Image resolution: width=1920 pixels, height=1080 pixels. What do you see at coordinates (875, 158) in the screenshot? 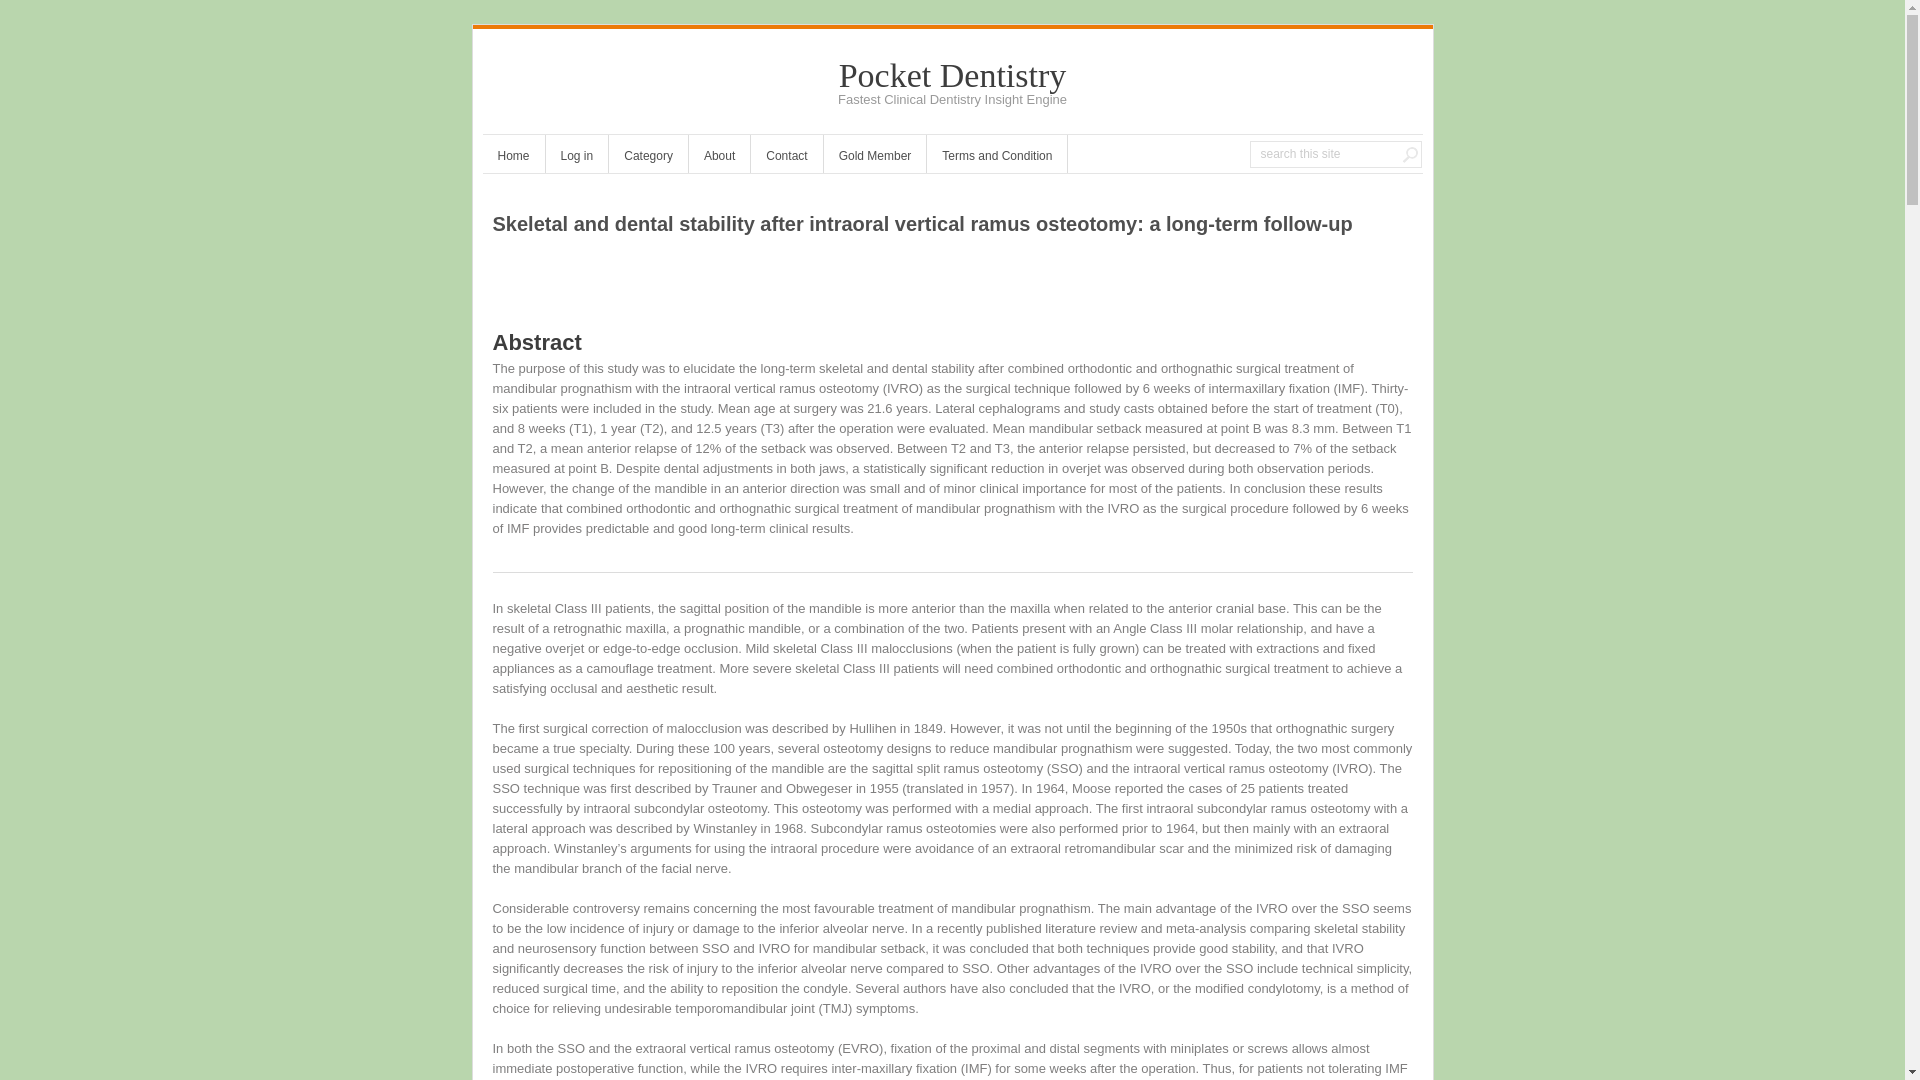
I see `Gold Member` at bounding box center [875, 158].